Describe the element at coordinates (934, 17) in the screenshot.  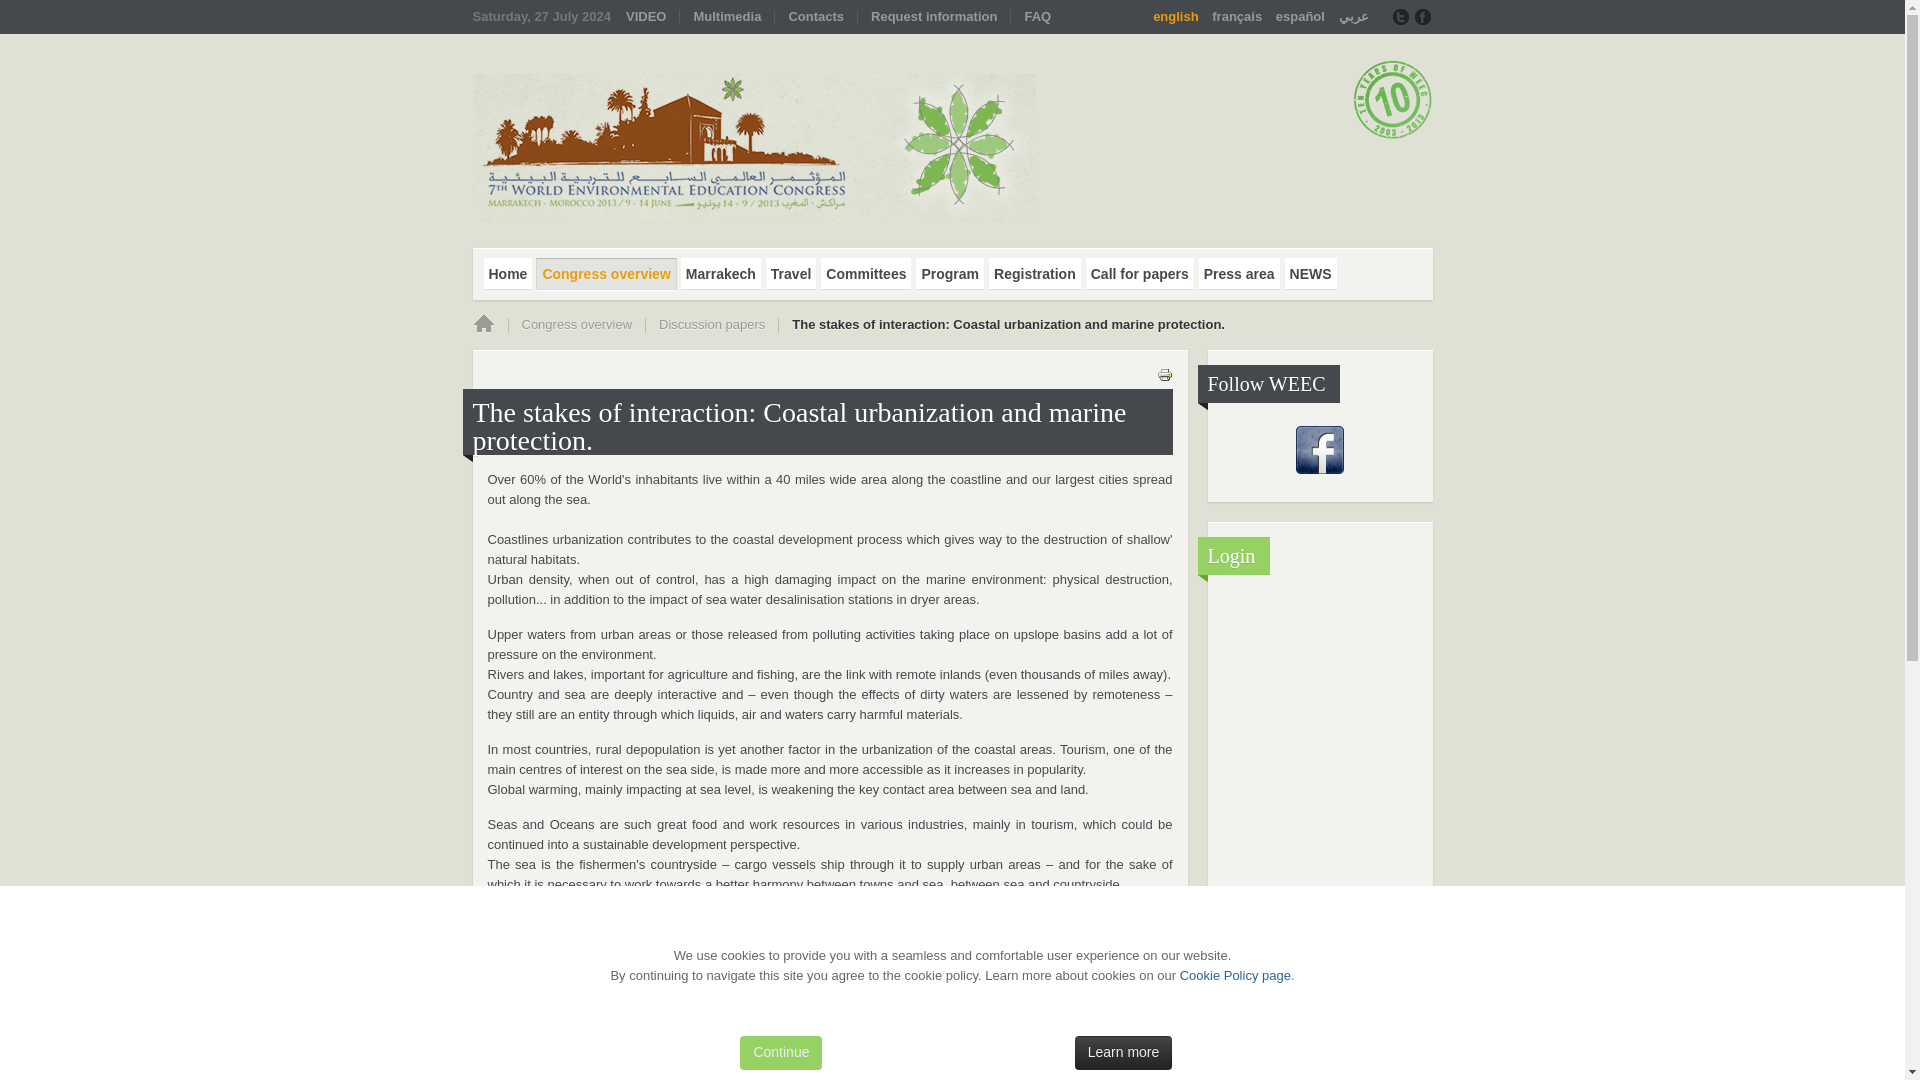
I see `Request information` at that location.